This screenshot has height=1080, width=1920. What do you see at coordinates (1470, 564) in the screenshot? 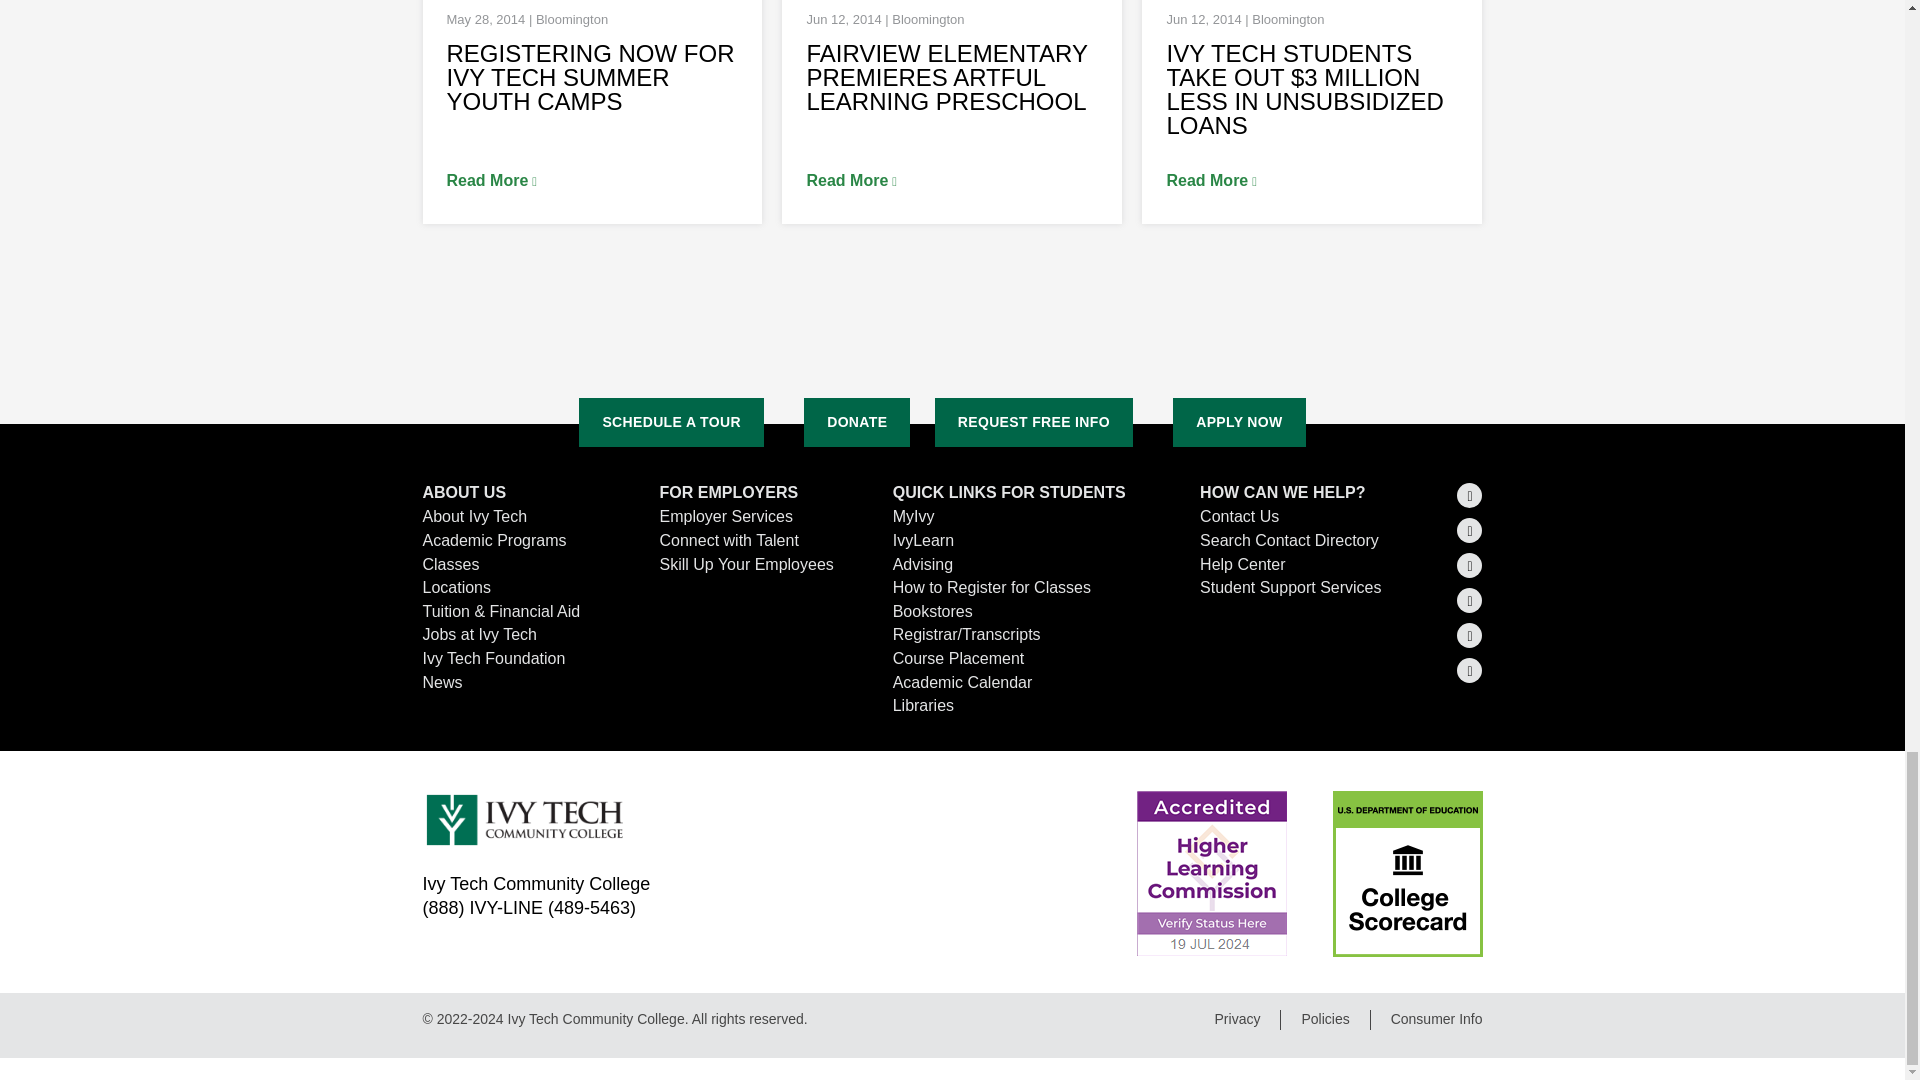
I see `Facebook` at bounding box center [1470, 564].